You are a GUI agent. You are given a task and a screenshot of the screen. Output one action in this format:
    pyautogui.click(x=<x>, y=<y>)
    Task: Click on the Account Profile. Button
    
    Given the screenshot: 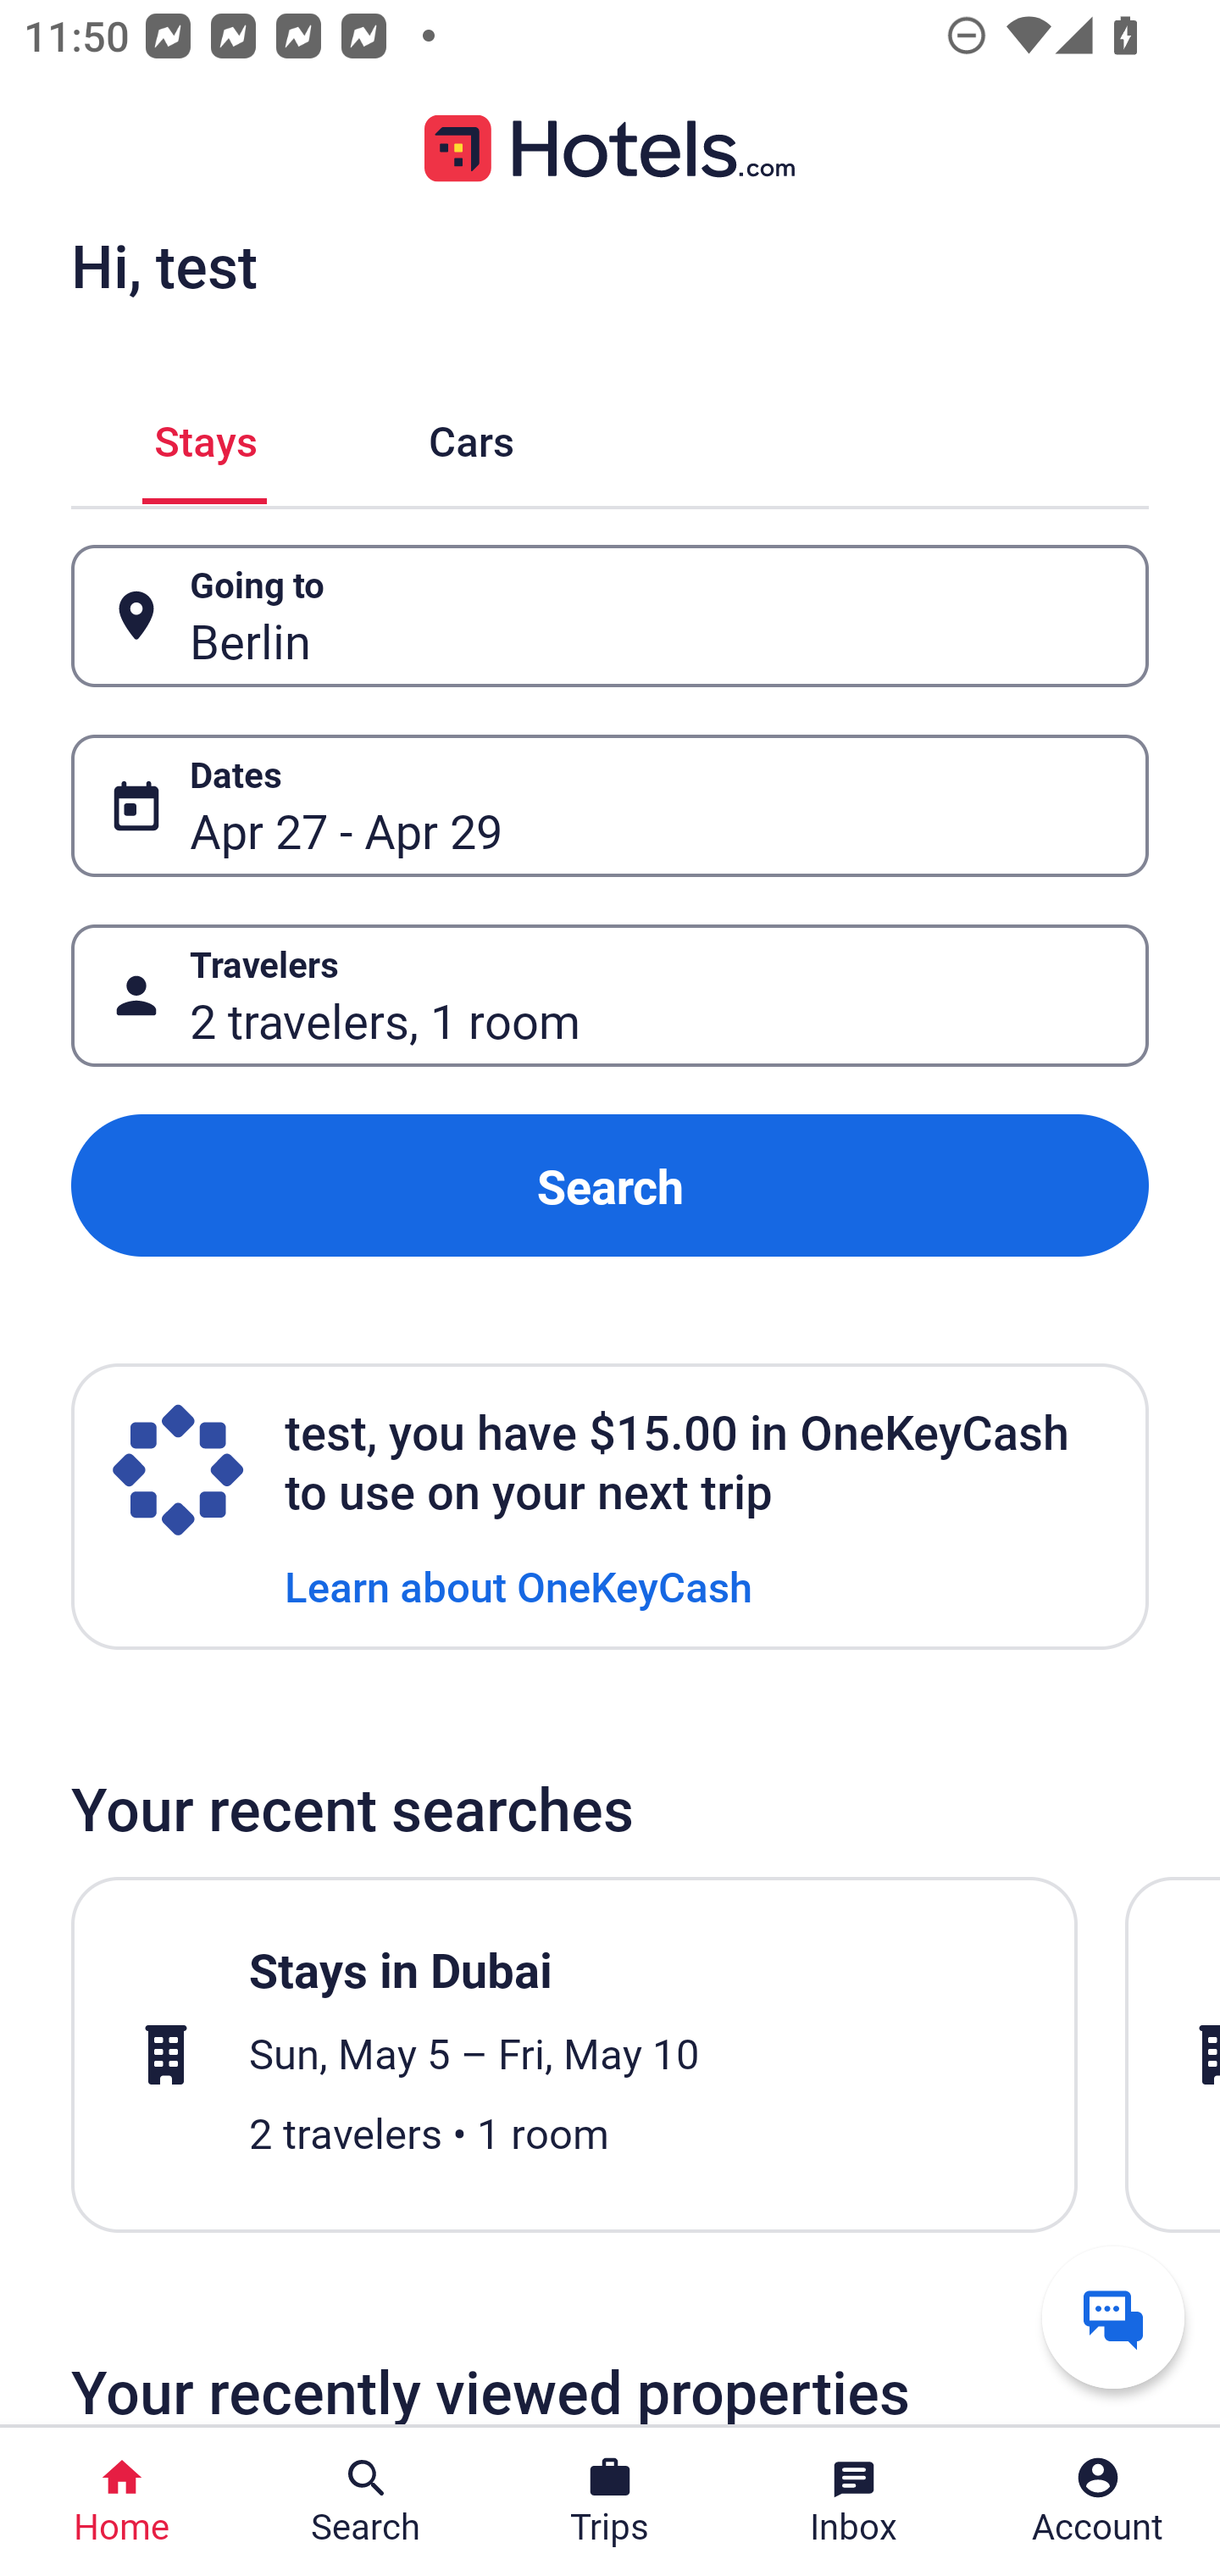 What is the action you would take?
    pyautogui.click(x=1098, y=2501)
    